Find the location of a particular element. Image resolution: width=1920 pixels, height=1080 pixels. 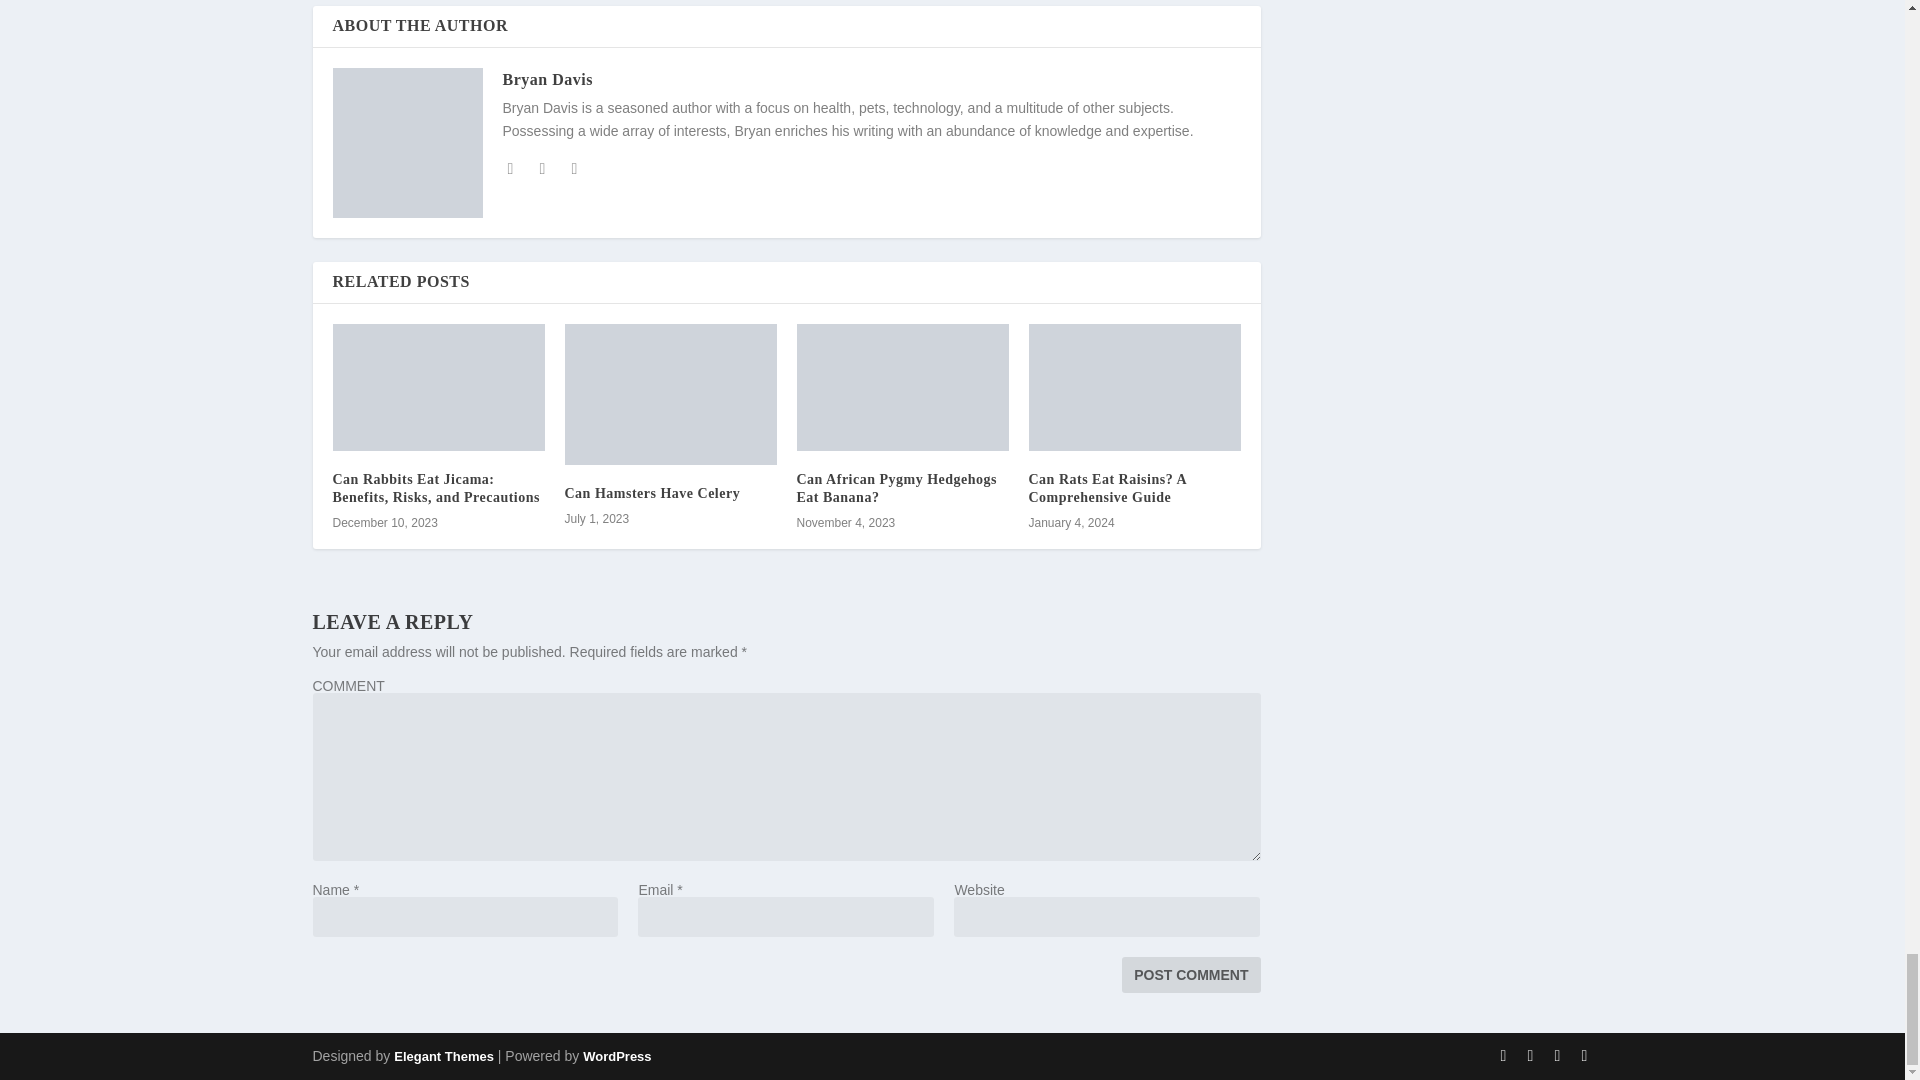

Post Comment is located at coordinates (1190, 974).